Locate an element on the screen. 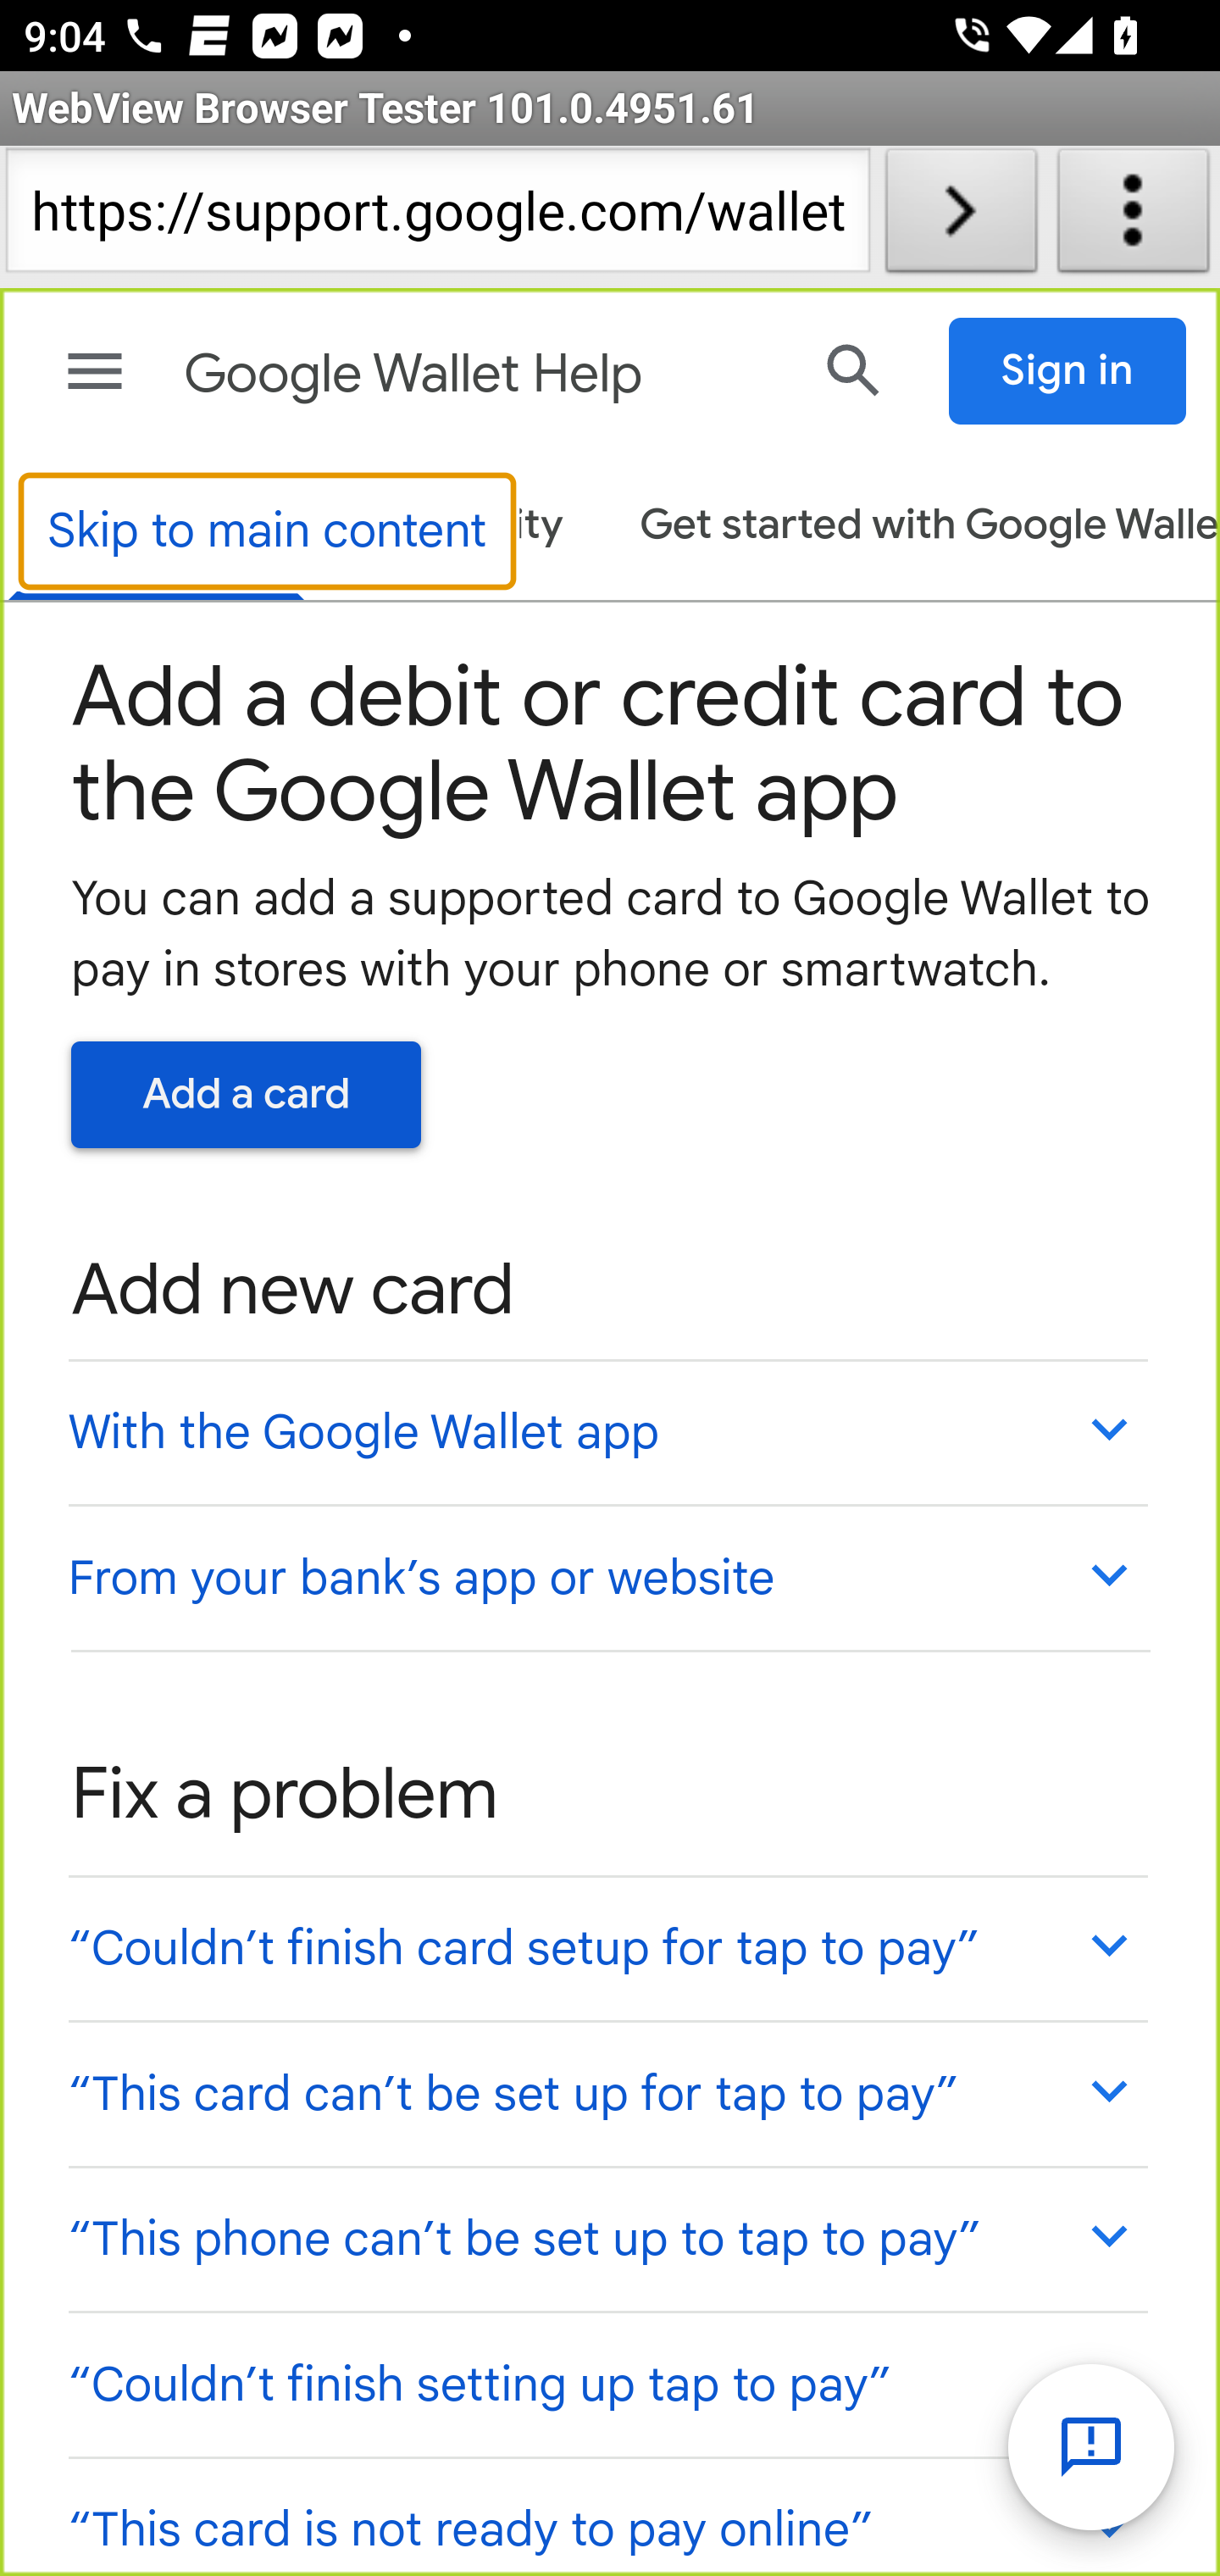 This screenshot has height=2576, width=1220. “This card can’t be set up for tap to pay” is located at coordinates (607, 2094).